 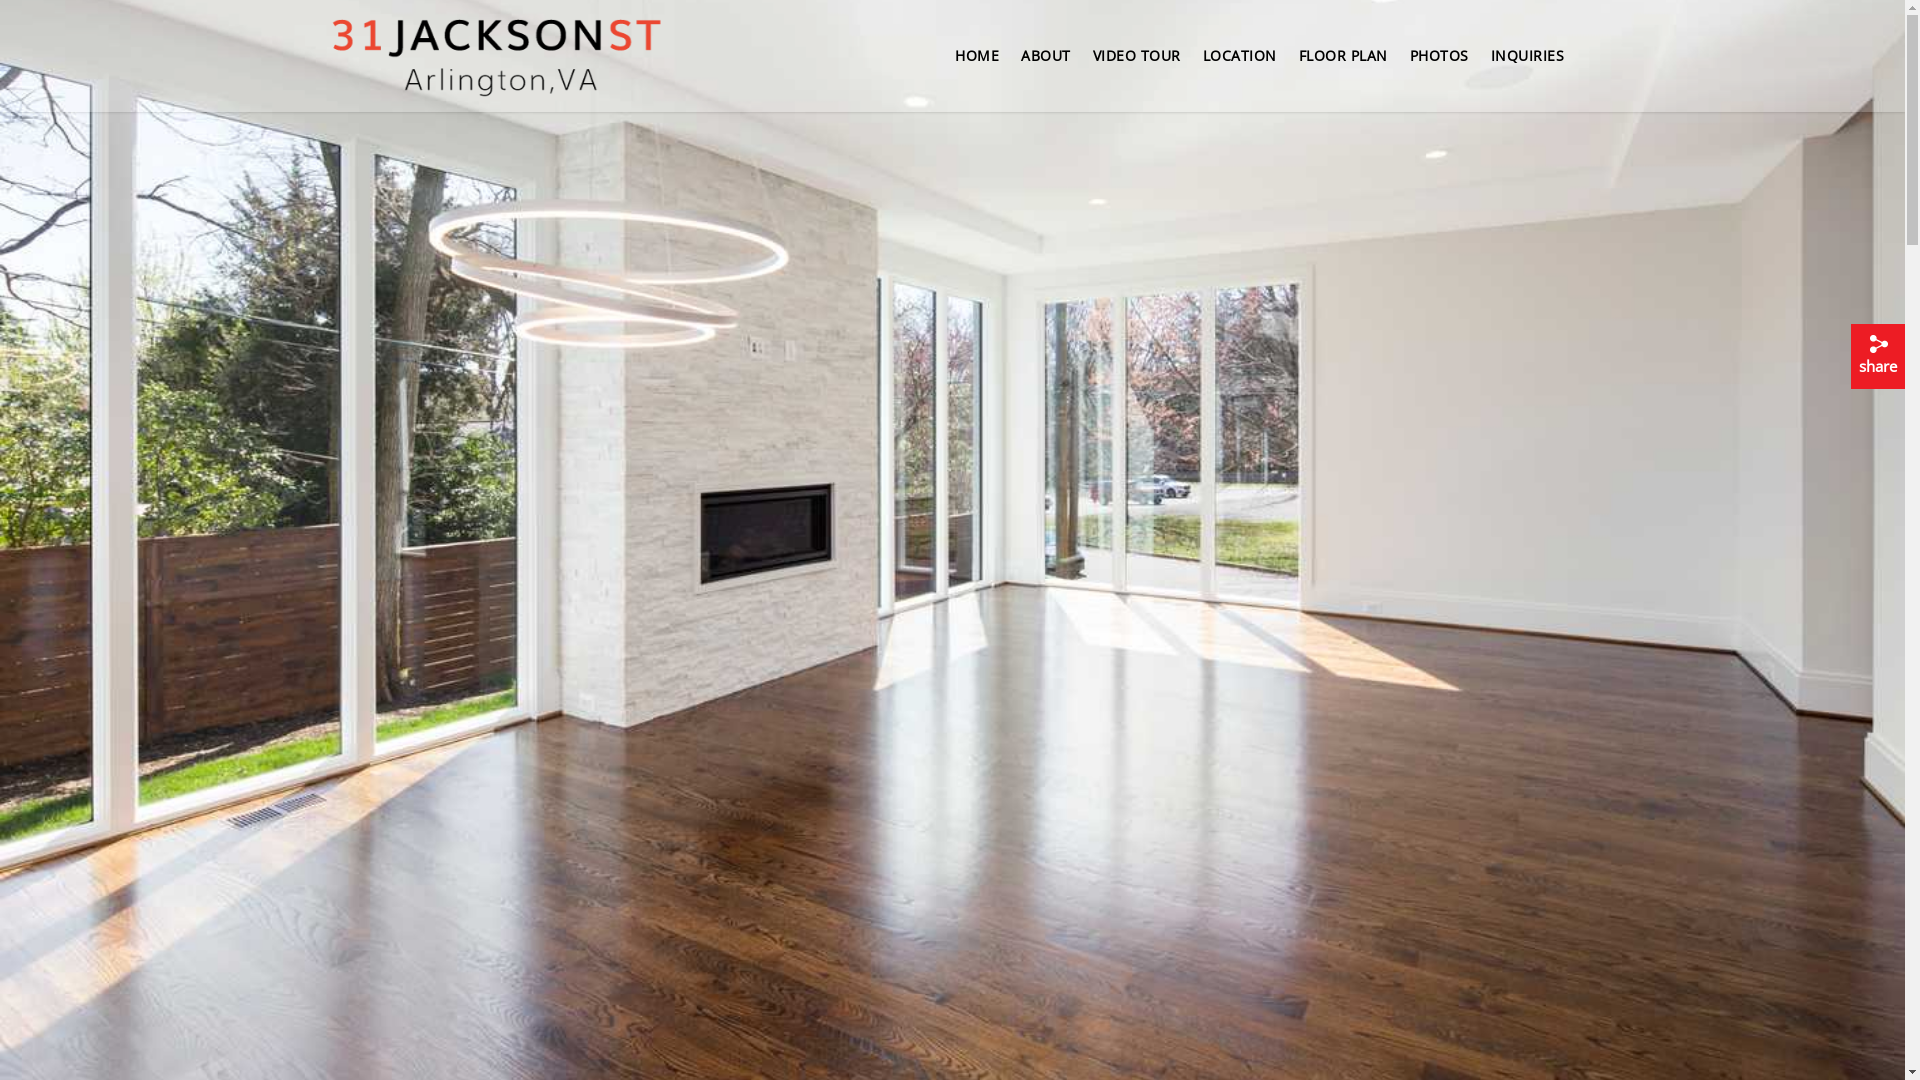 I want to click on share, so click(x=1878, y=356).